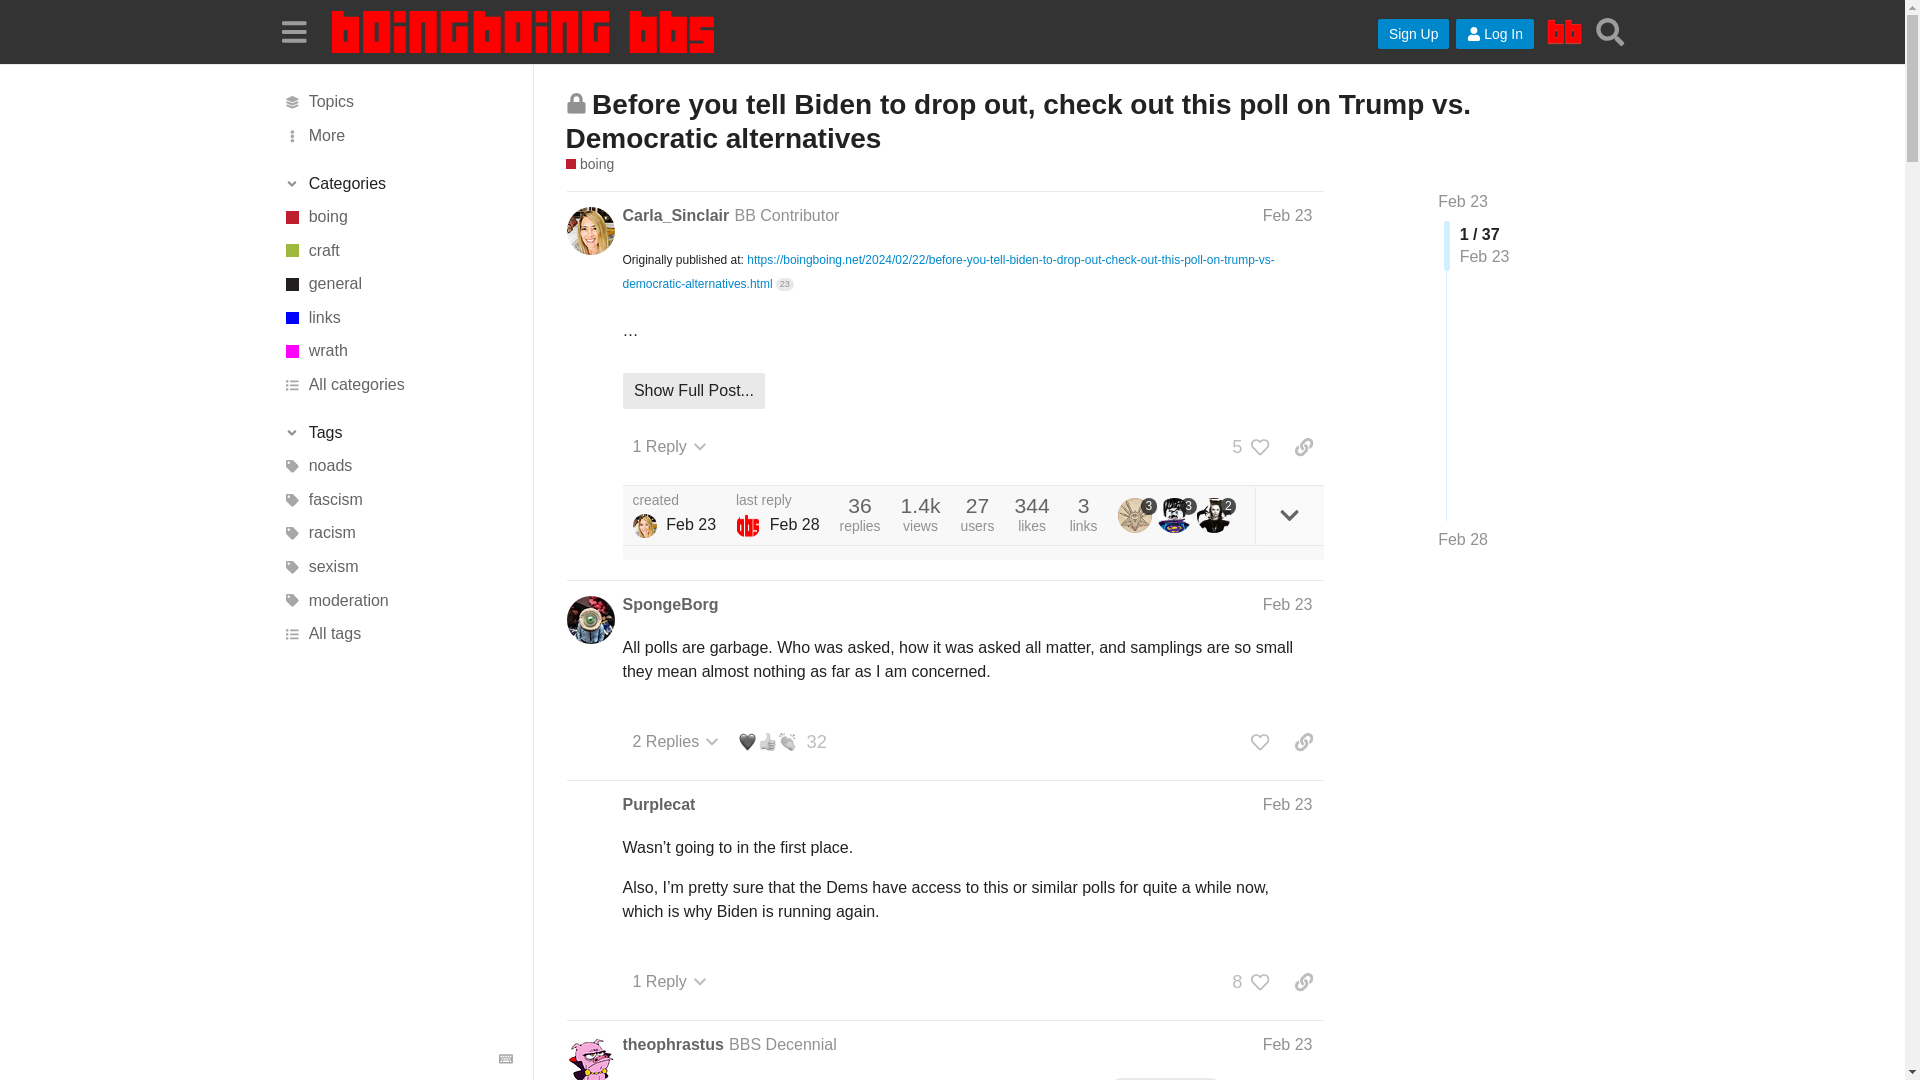 Image resolution: width=1920 pixels, height=1080 pixels. What do you see at coordinates (397, 318) in the screenshot?
I see `links` at bounding box center [397, 318].